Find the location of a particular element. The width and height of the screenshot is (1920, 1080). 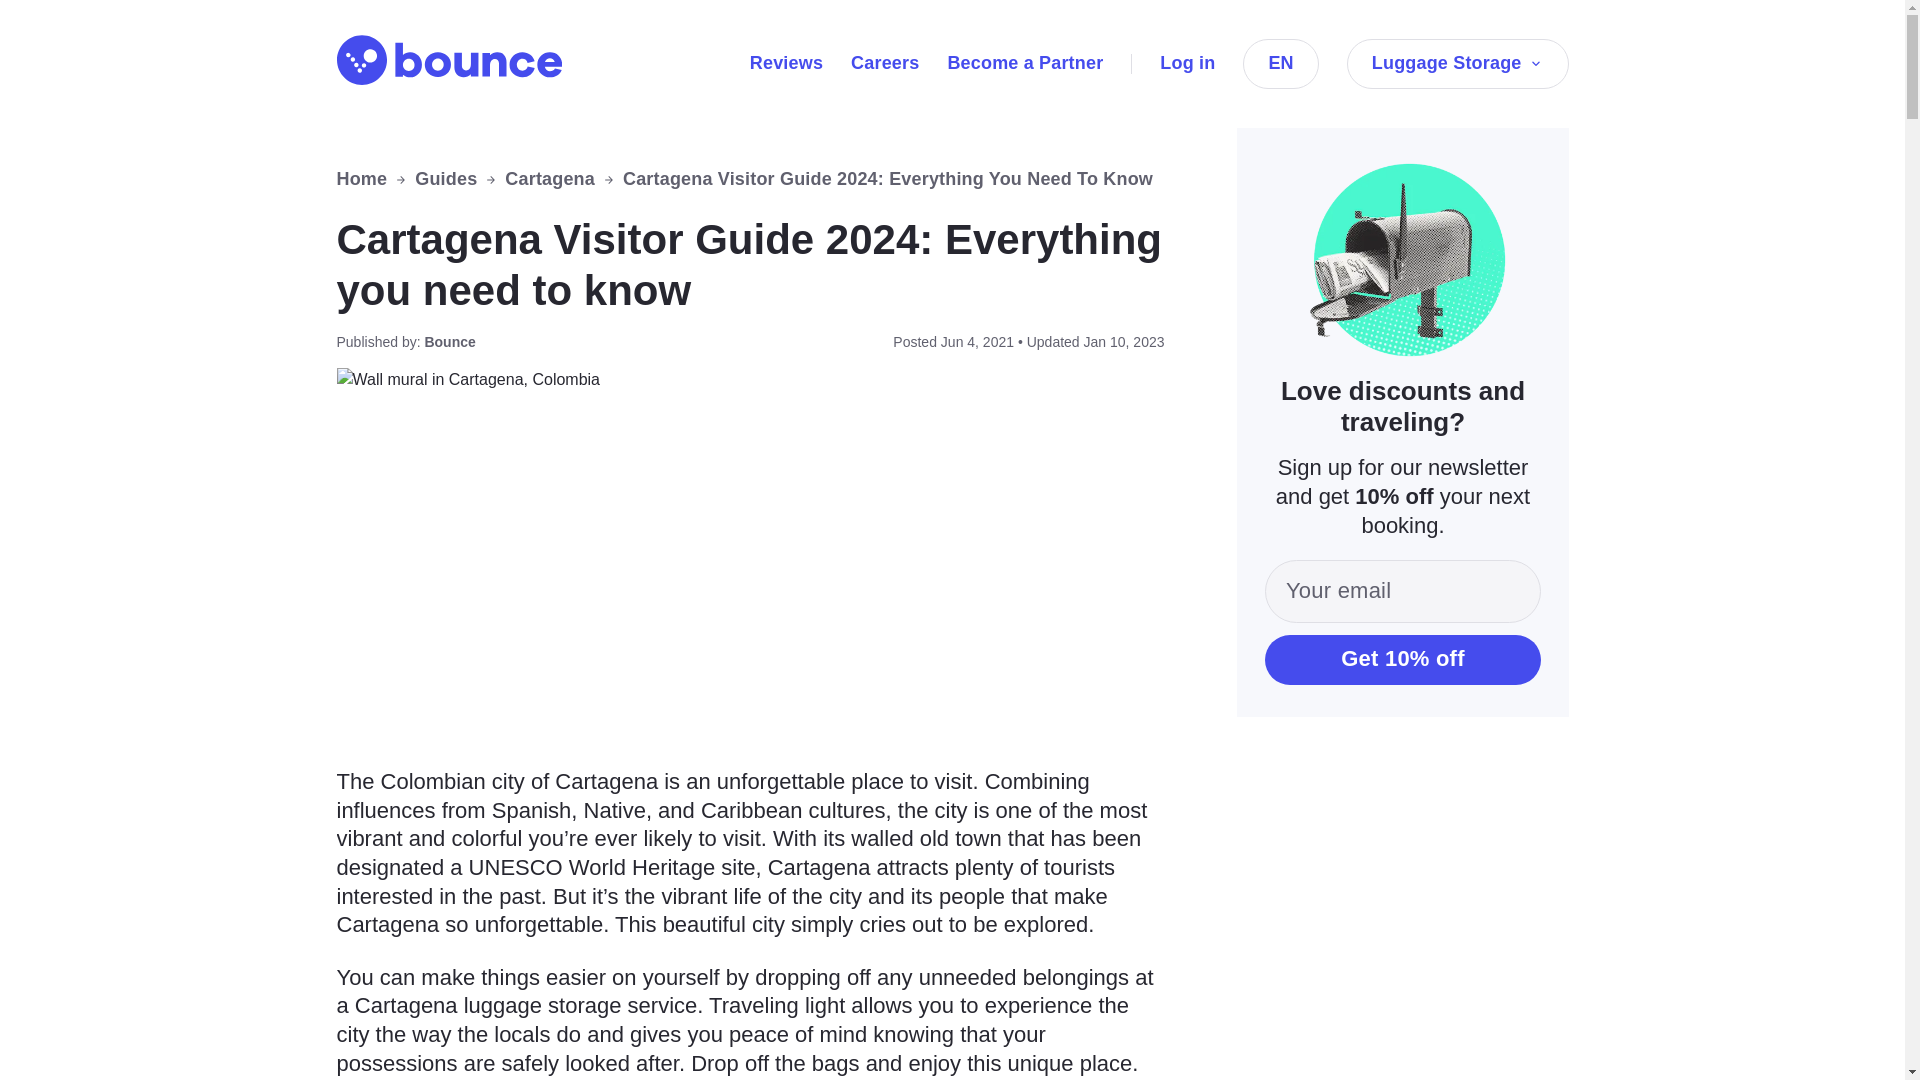

Guides is located at coordinates (445, 180).